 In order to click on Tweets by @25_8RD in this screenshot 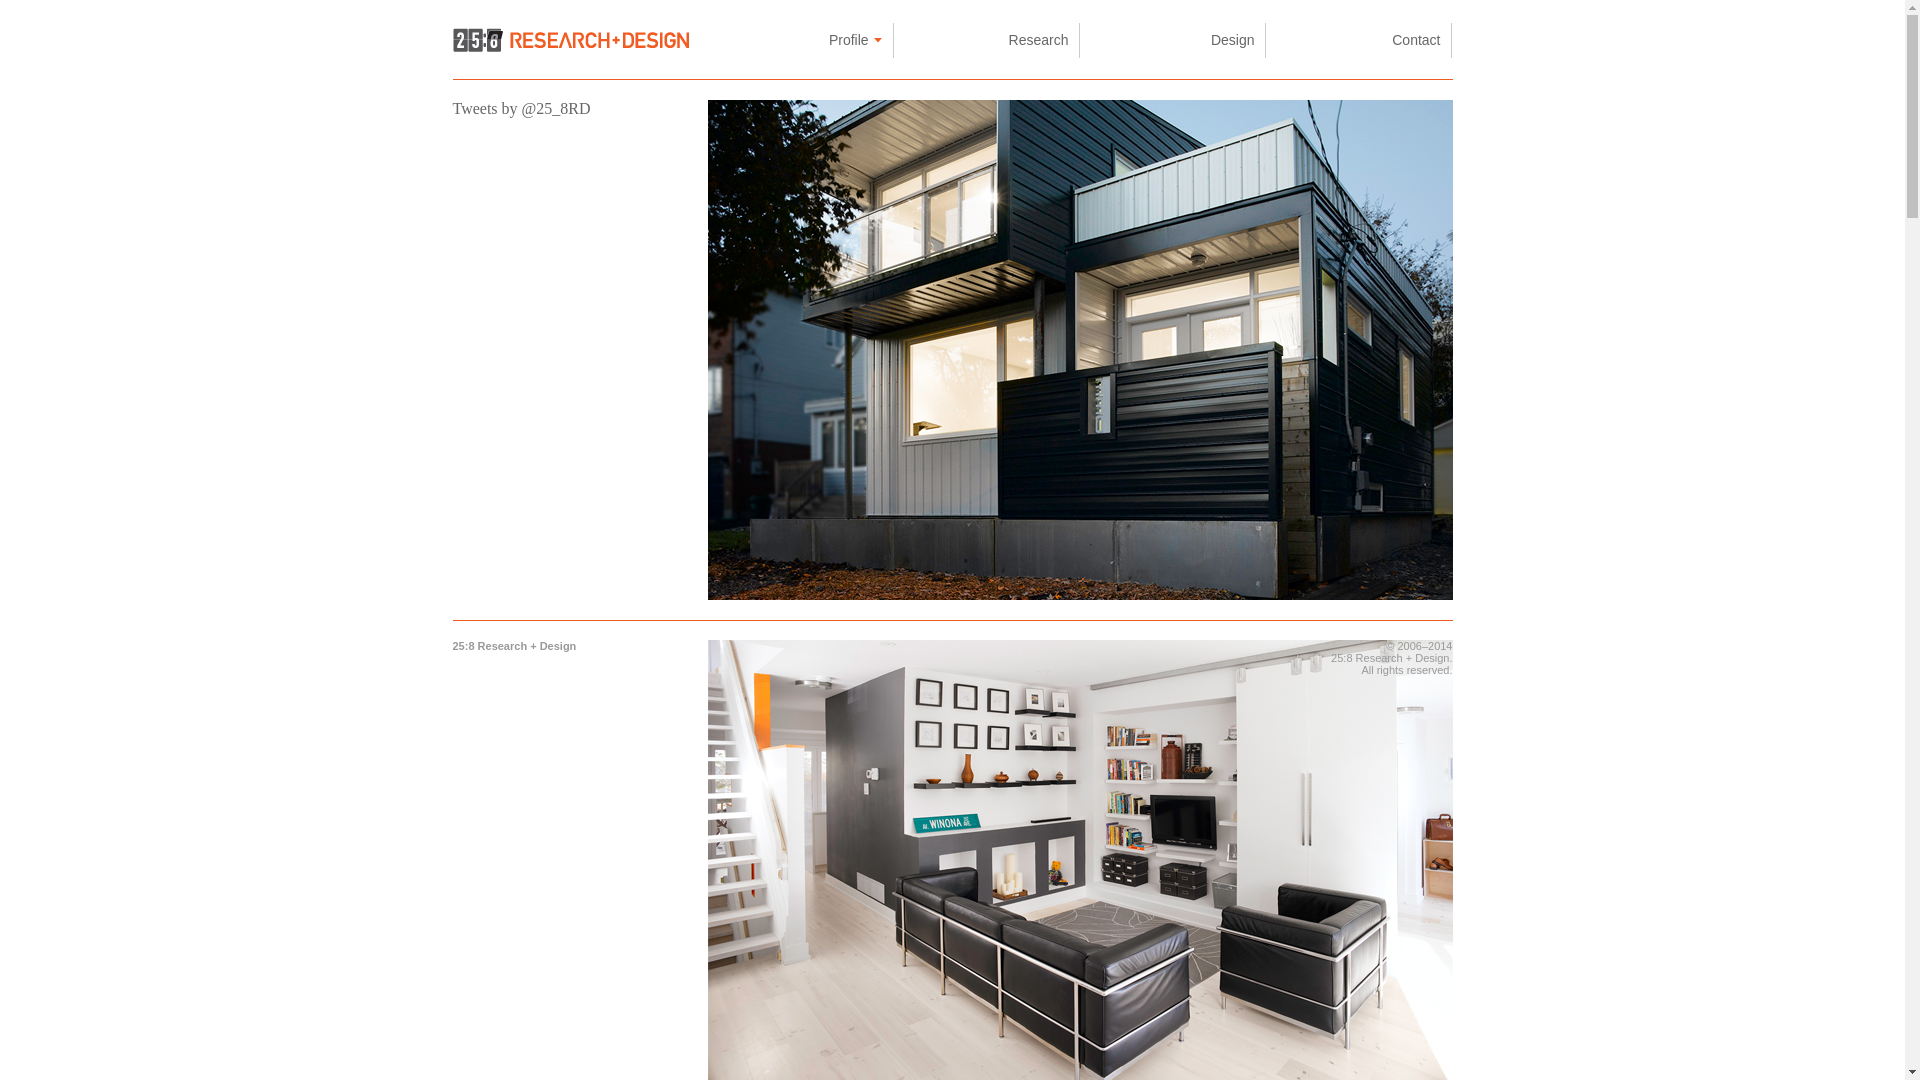, I will do `click(521, 108)`.